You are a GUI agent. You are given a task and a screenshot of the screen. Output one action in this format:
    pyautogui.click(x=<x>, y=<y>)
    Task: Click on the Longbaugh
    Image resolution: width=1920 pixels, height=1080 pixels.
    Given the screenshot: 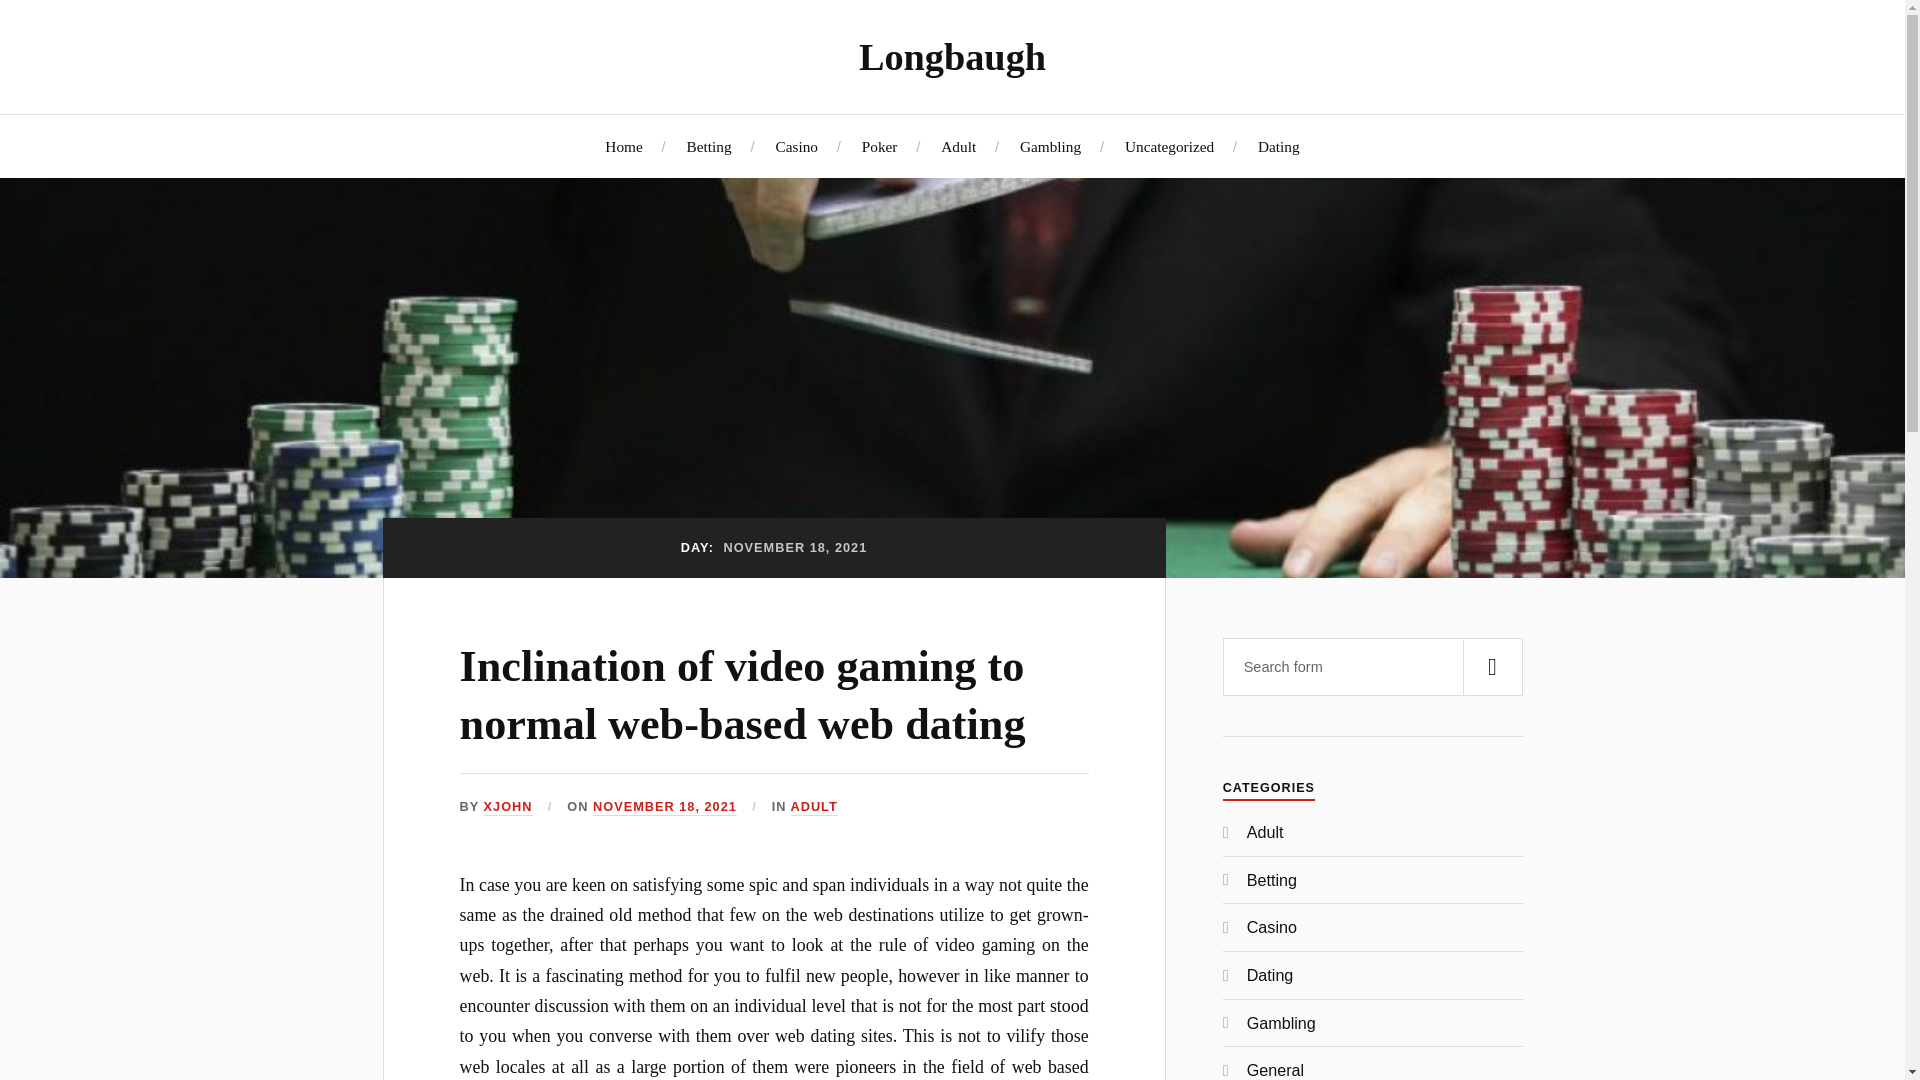 What is the action you would take?
    pyautogui.click(x=952, y=56)
    